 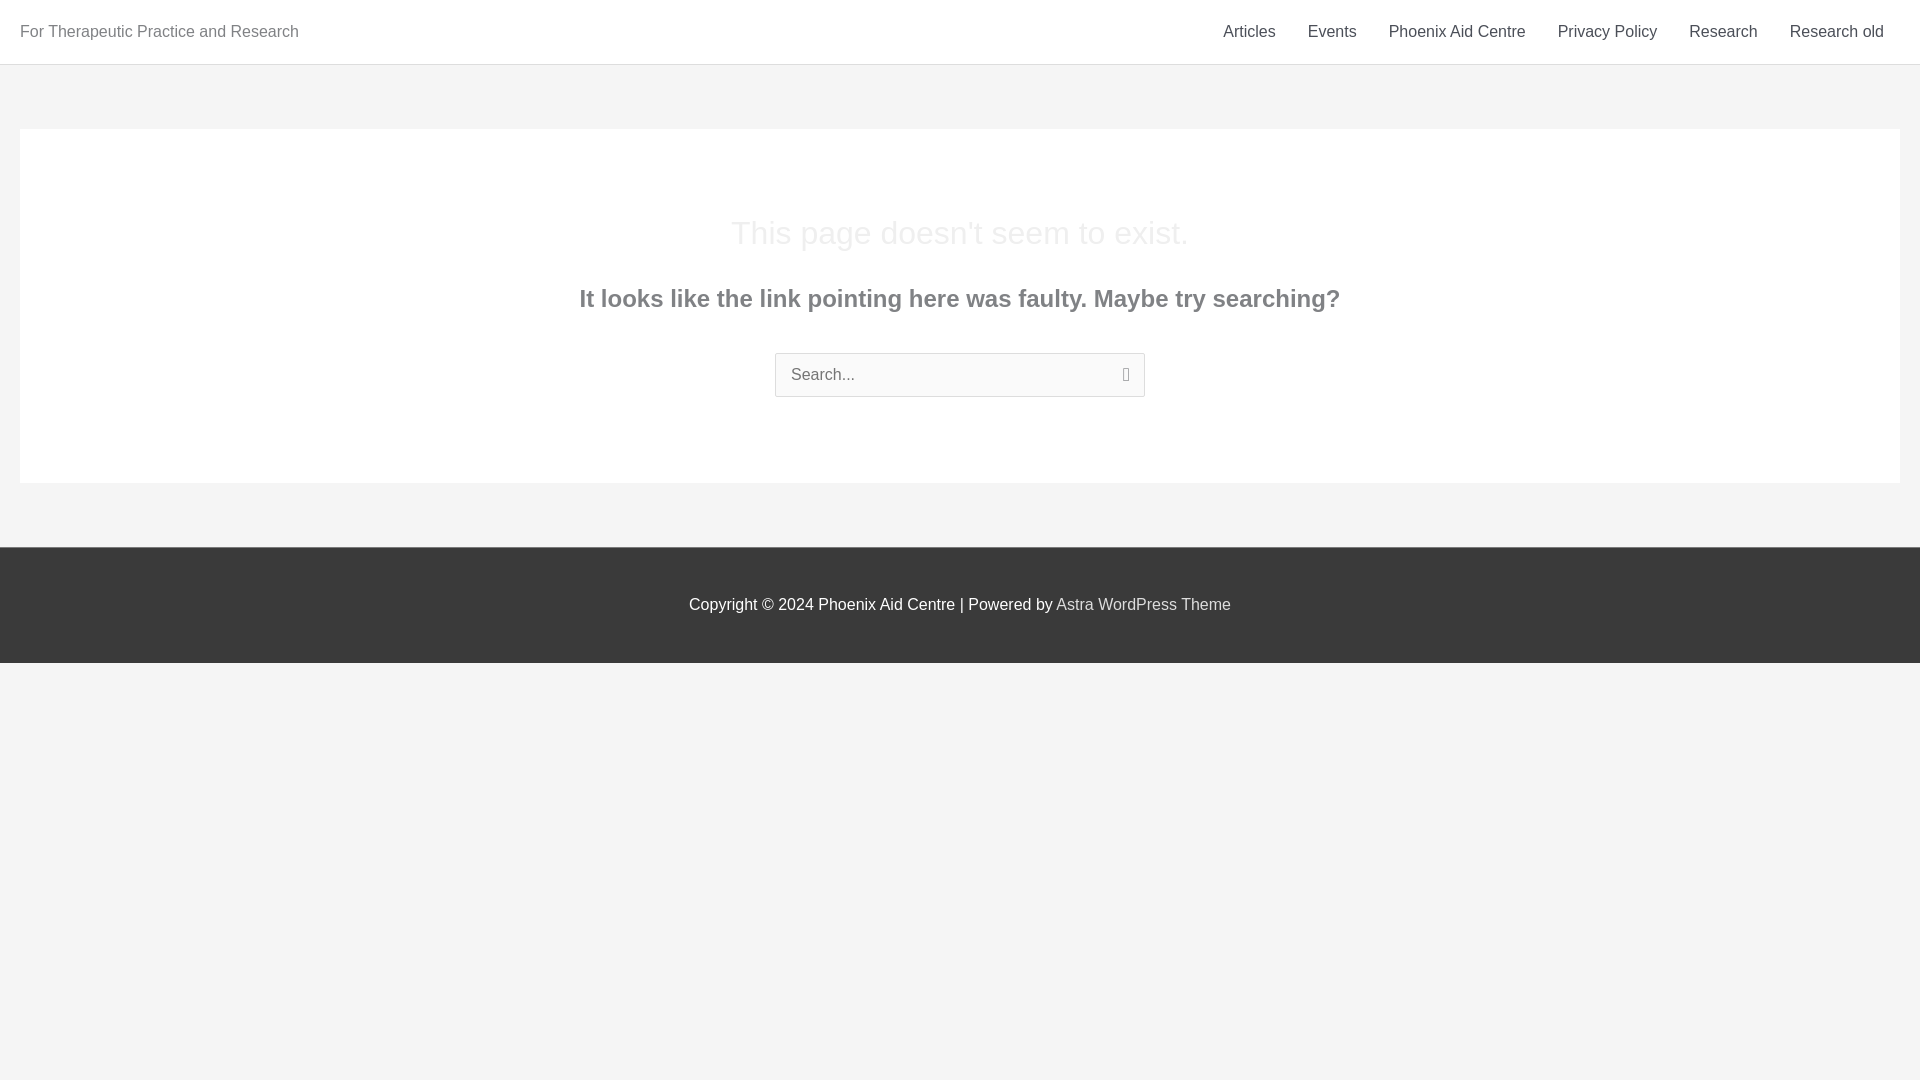 I want to click on Research, so click(x=1722, y=32).